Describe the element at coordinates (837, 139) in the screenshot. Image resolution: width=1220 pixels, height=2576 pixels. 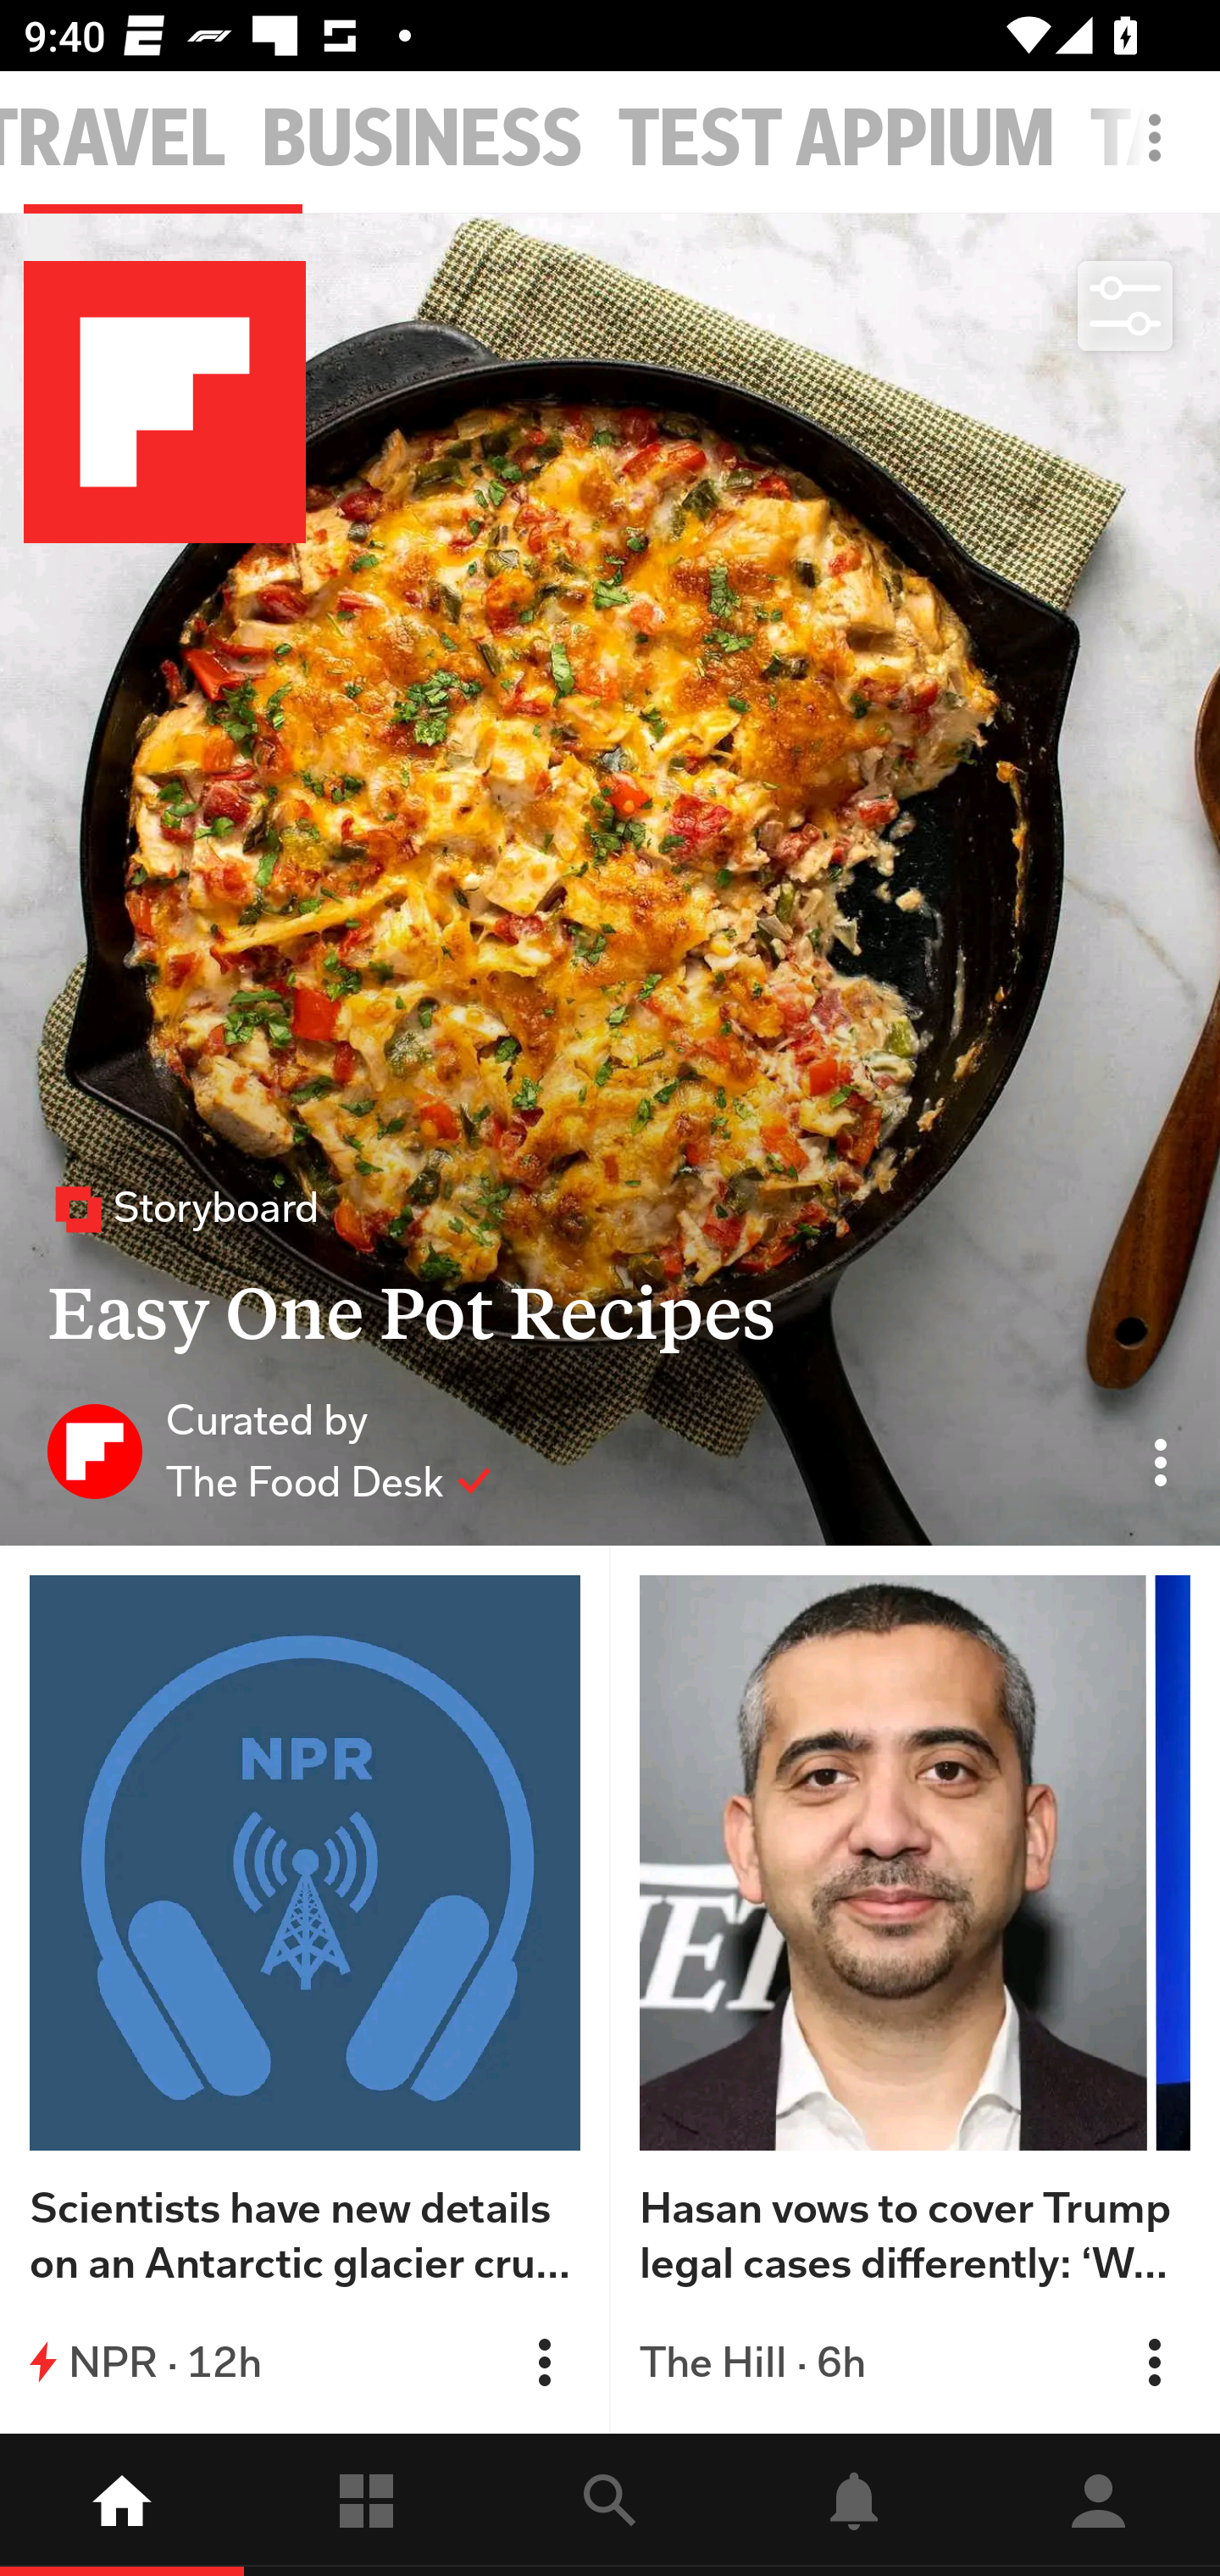
I see `TEST APPIUM` at that location.